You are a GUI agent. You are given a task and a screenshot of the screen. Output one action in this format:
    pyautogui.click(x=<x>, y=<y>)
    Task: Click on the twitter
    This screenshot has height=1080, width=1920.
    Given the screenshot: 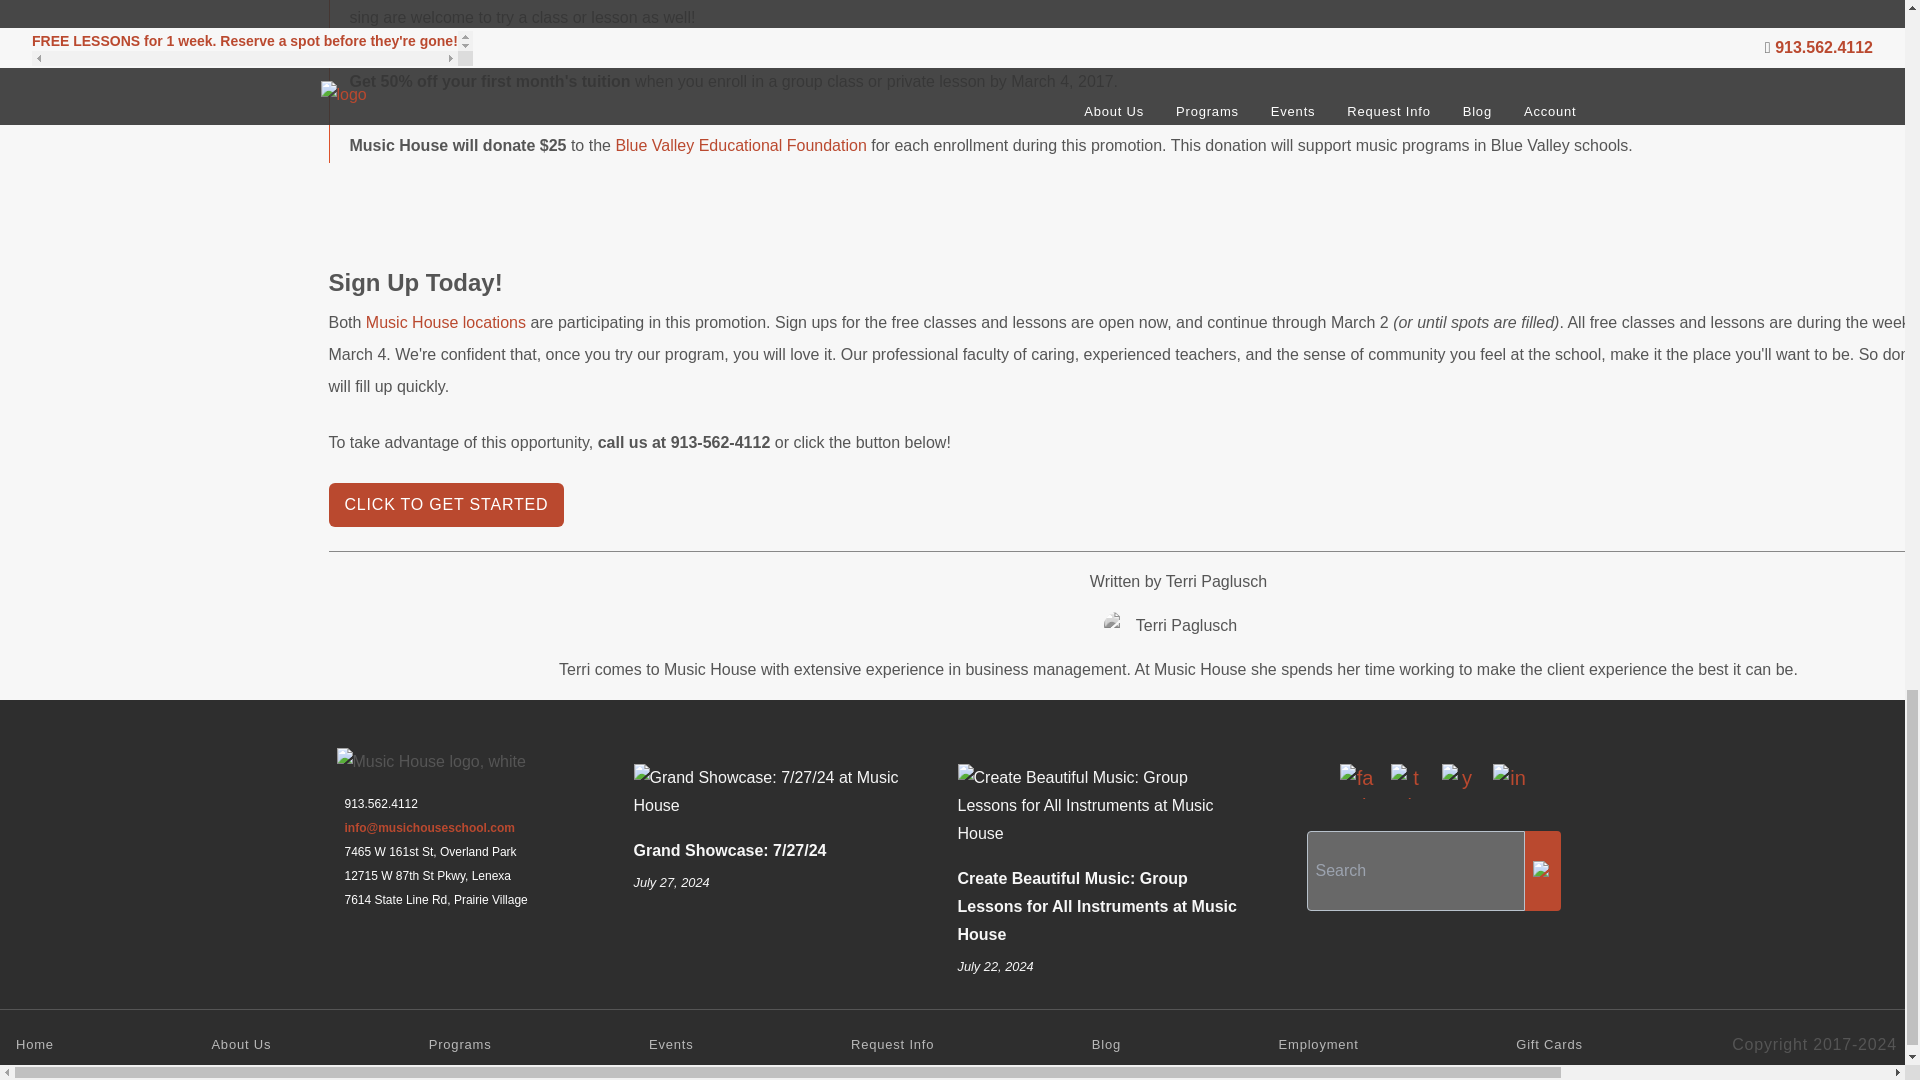 What is the action you would take?
    pyautogui.click(x=1407, y=781)
    